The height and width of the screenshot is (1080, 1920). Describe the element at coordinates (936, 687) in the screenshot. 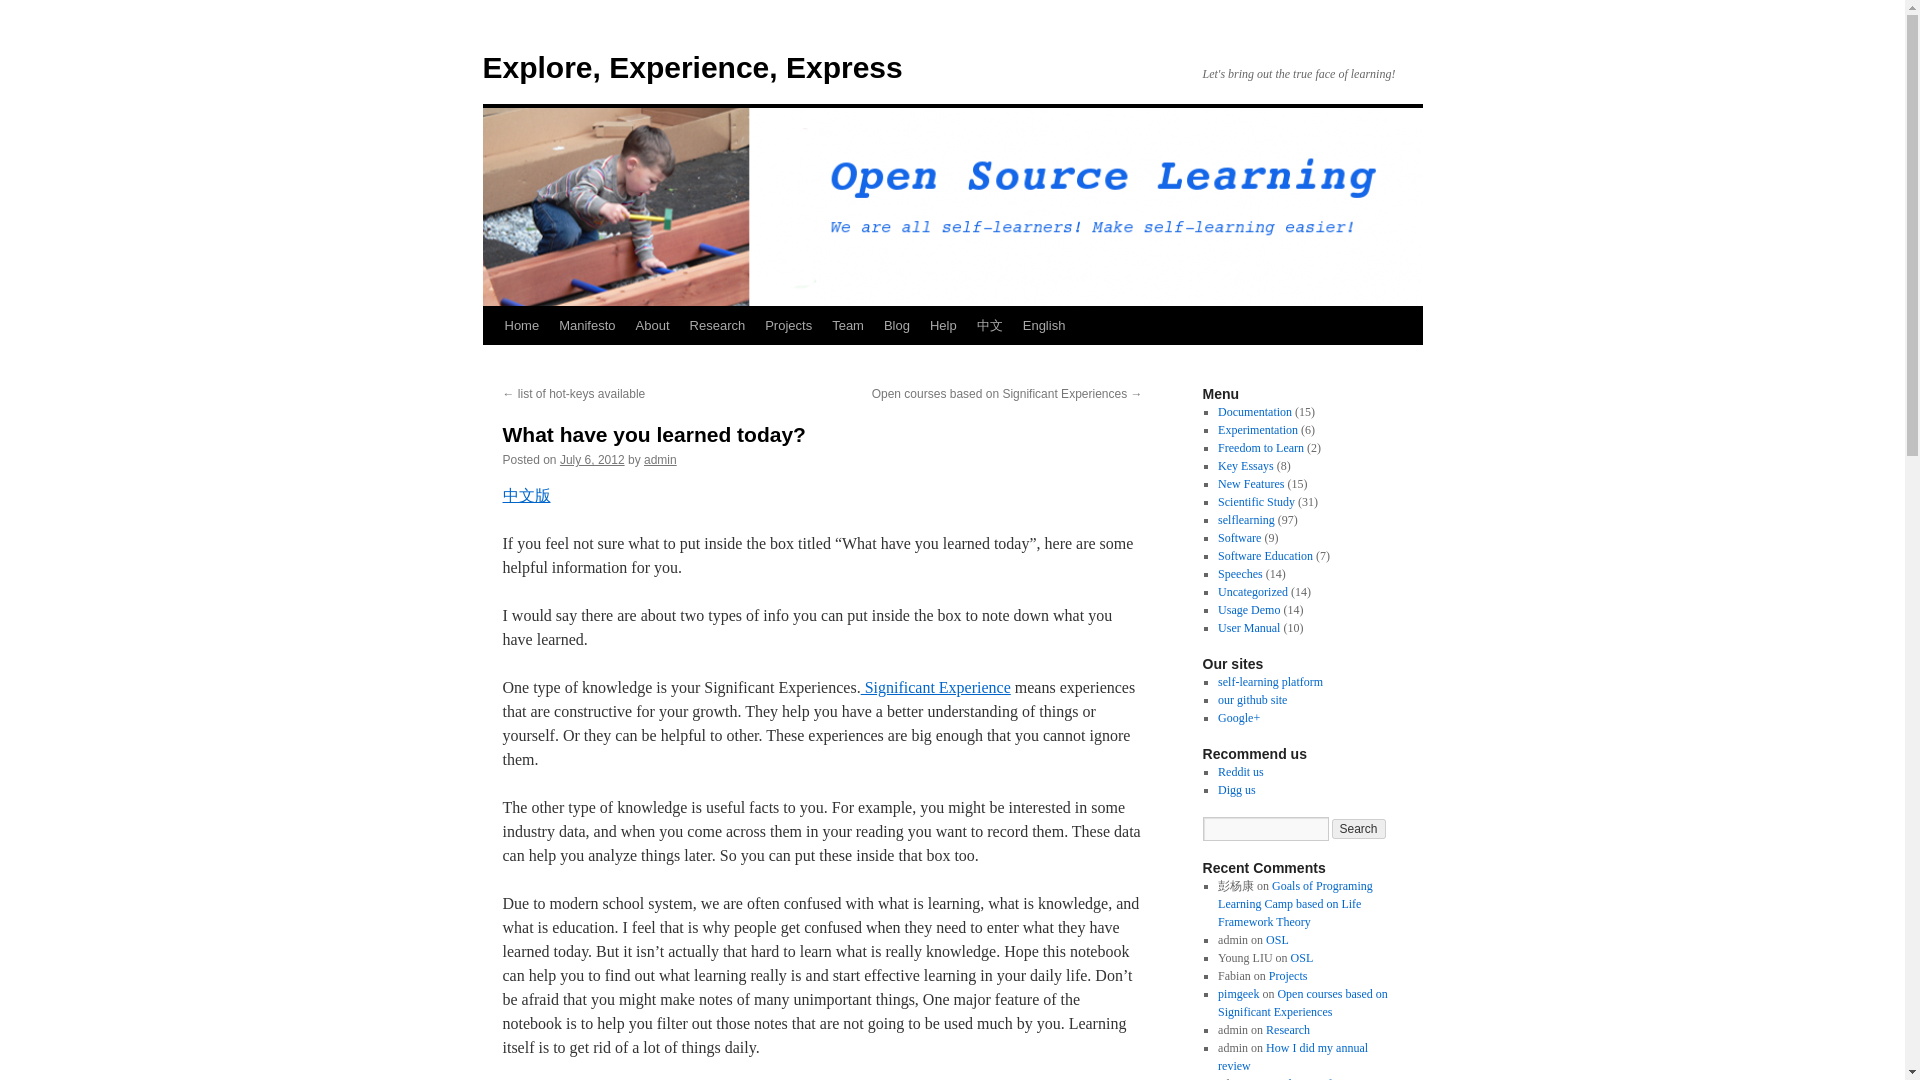

I see `Significant Experience` at that location.